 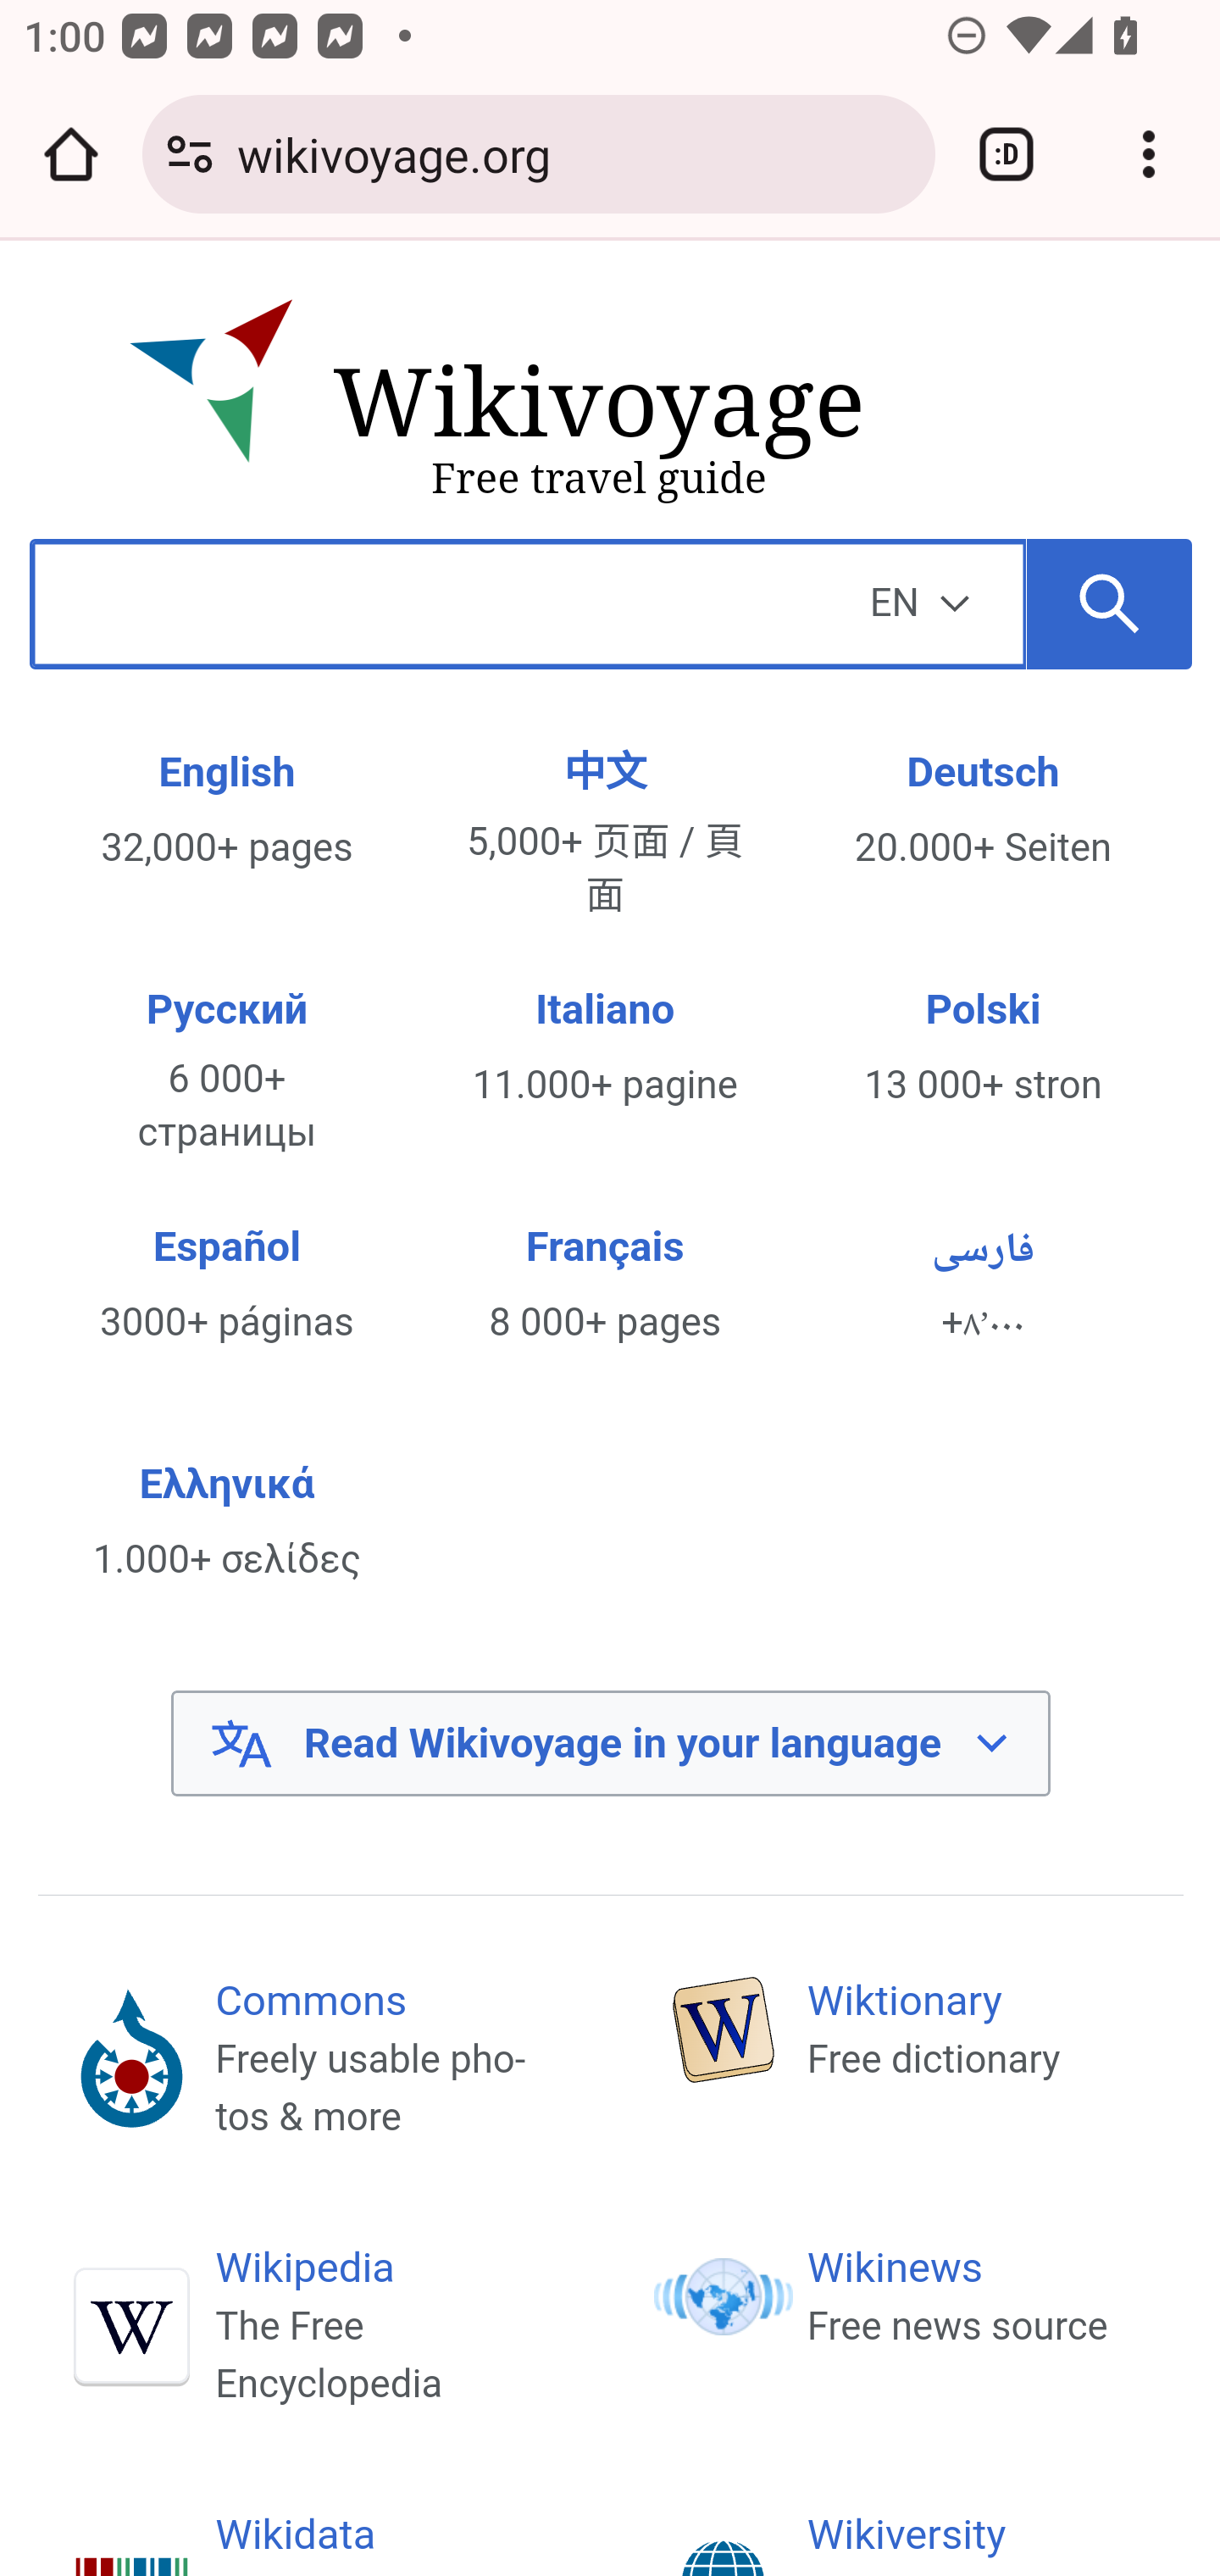 I want to click on wikivoyage.org, so click(x=574, y=153).